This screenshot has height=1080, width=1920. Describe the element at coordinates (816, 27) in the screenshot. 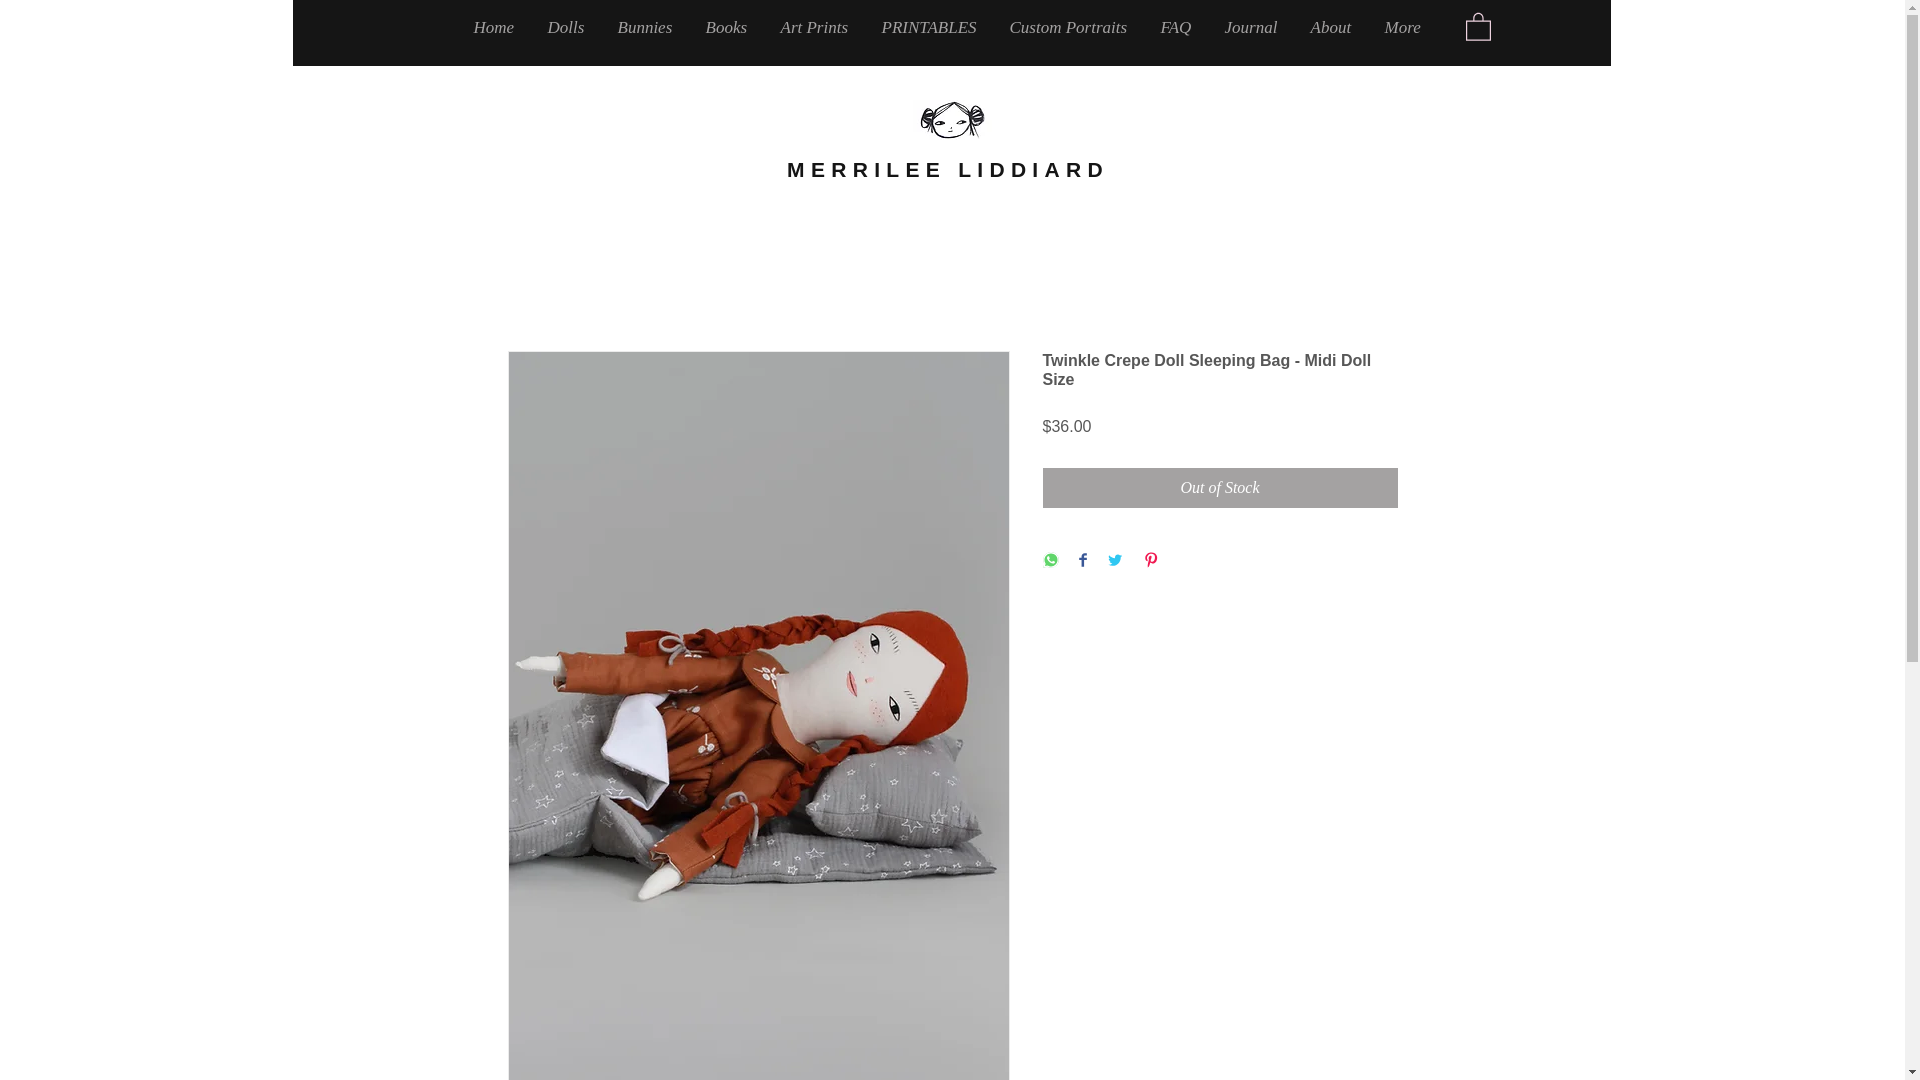

I see `Art Prints` at that location.